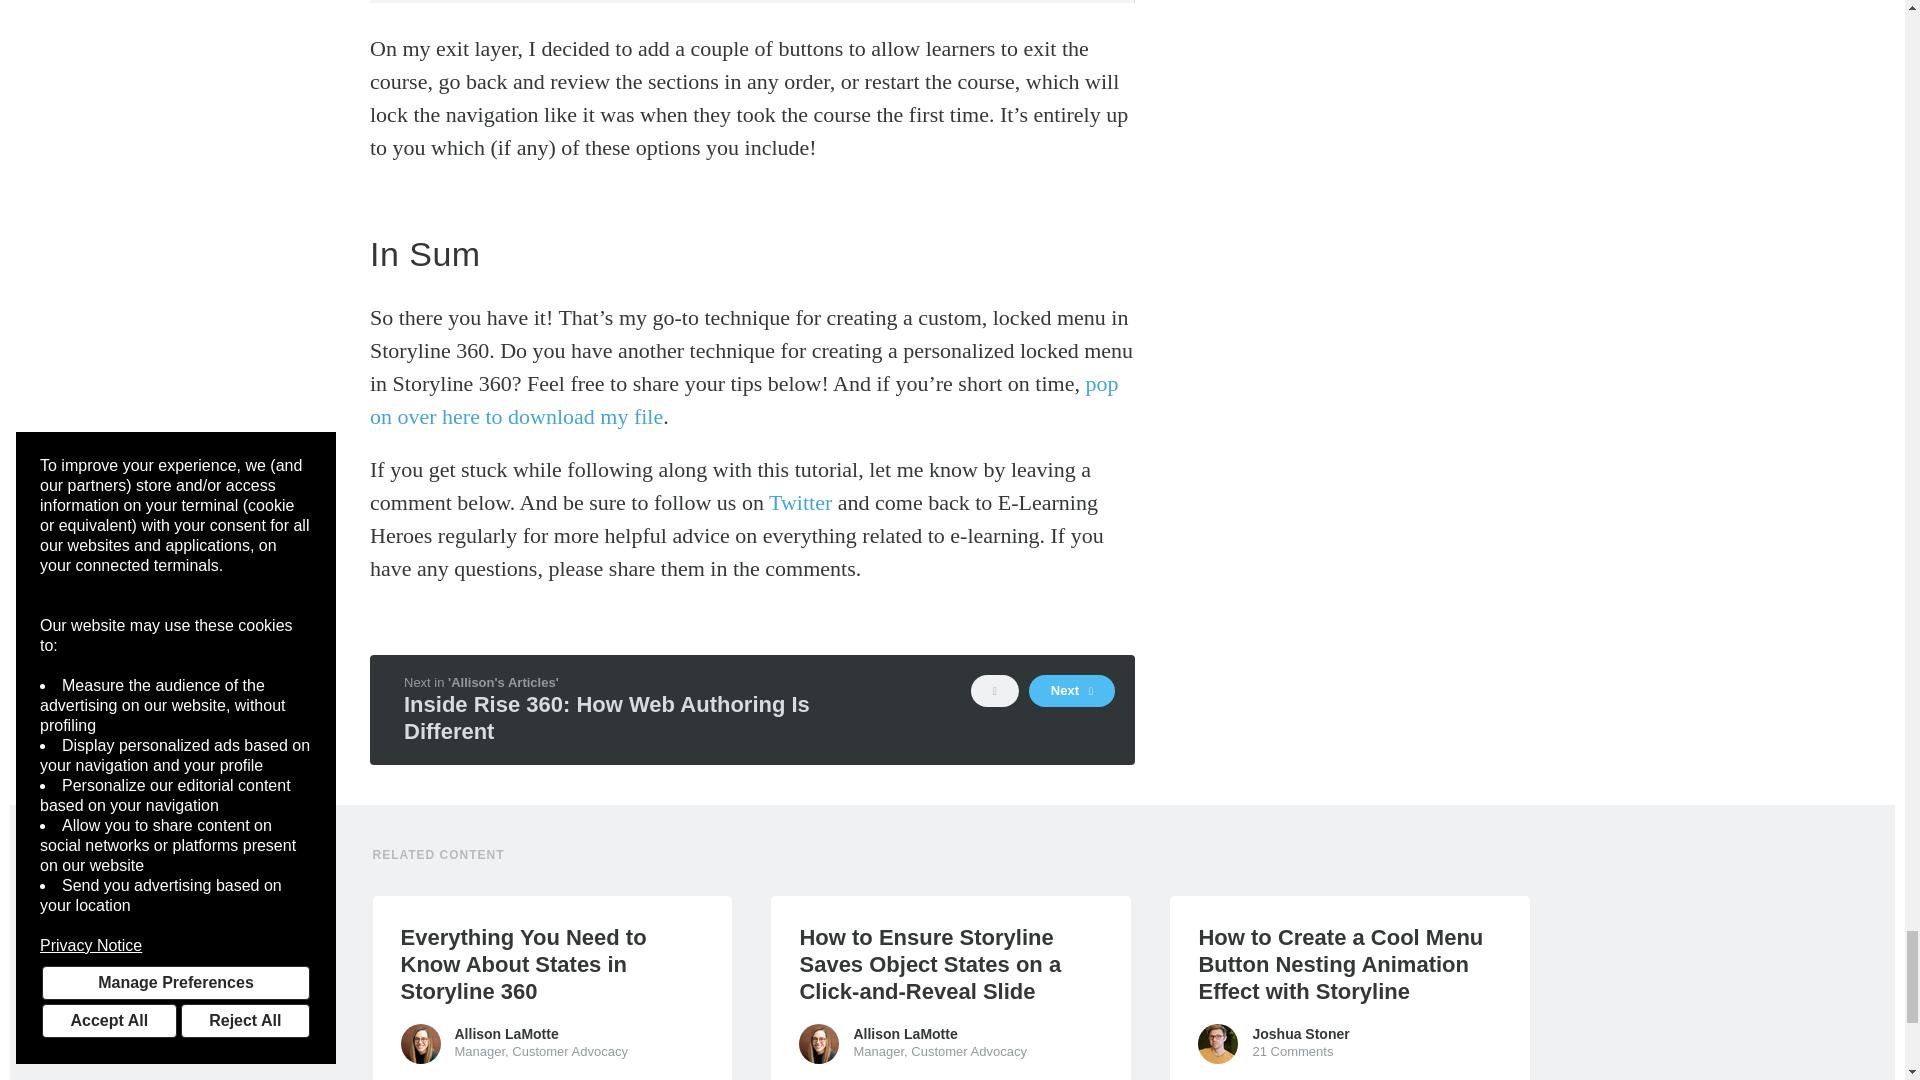 The height and width of the screenshot is (1080, 1920). What do you see at coordinates (818, 1043) in the screenshot?
I see `Allison LaMotte` at bounding box center [818, 1043].